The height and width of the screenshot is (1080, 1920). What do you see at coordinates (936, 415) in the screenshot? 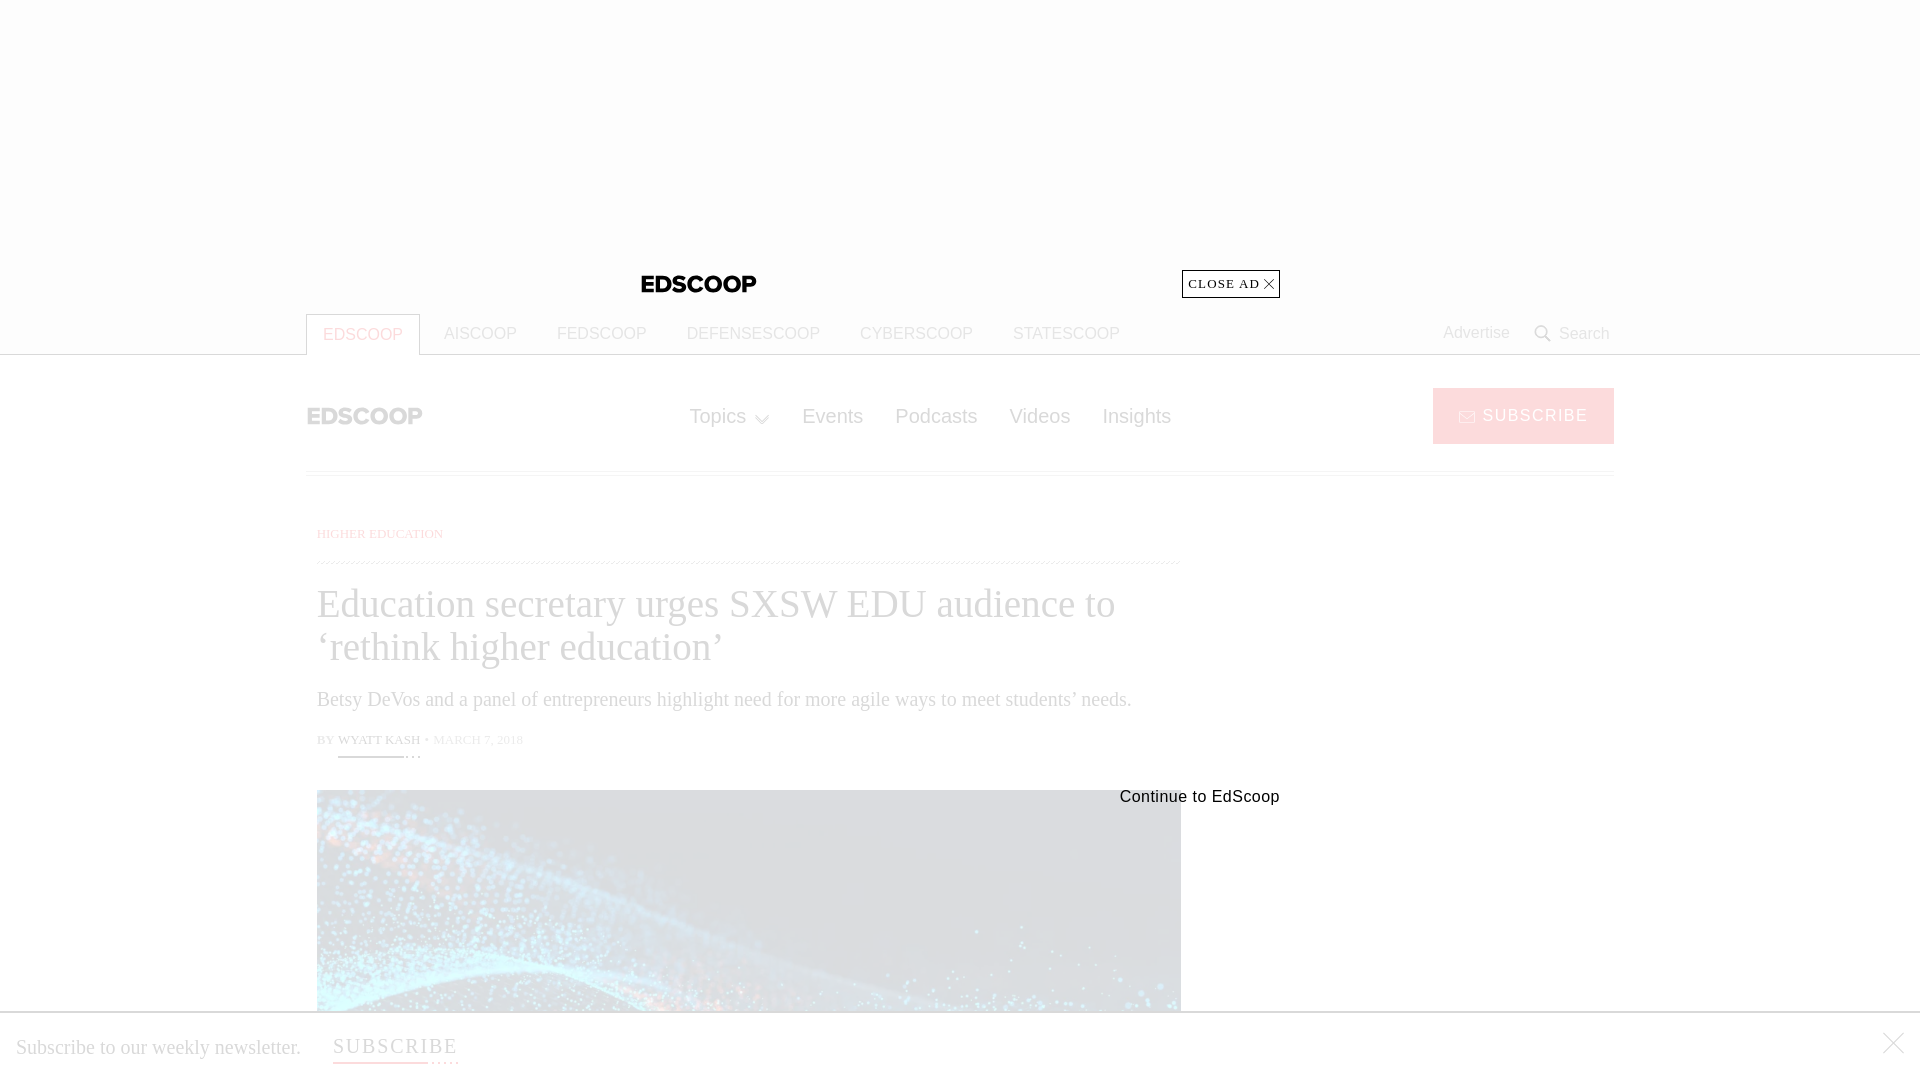
I see `Podcasts` at bounding box center [936, 415].